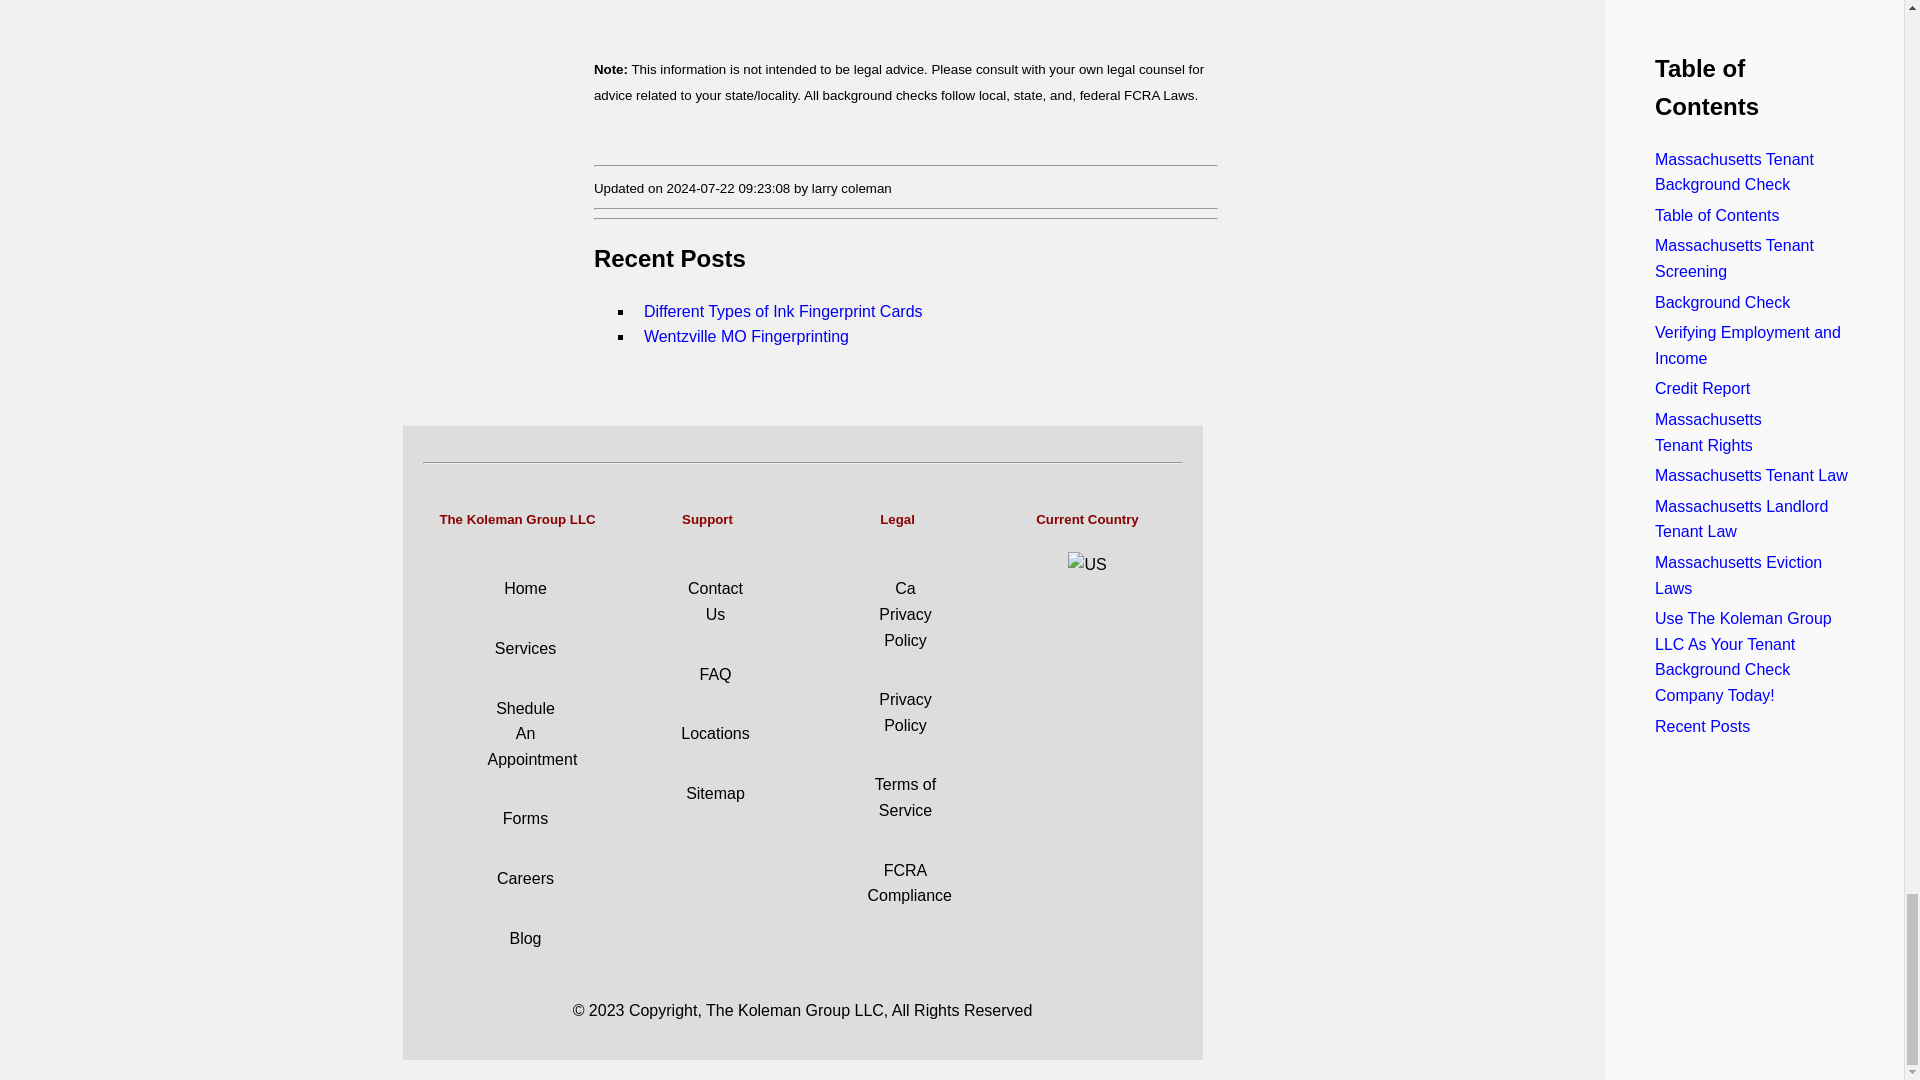  I want to click on Privacy Policy, so click(905, 712).